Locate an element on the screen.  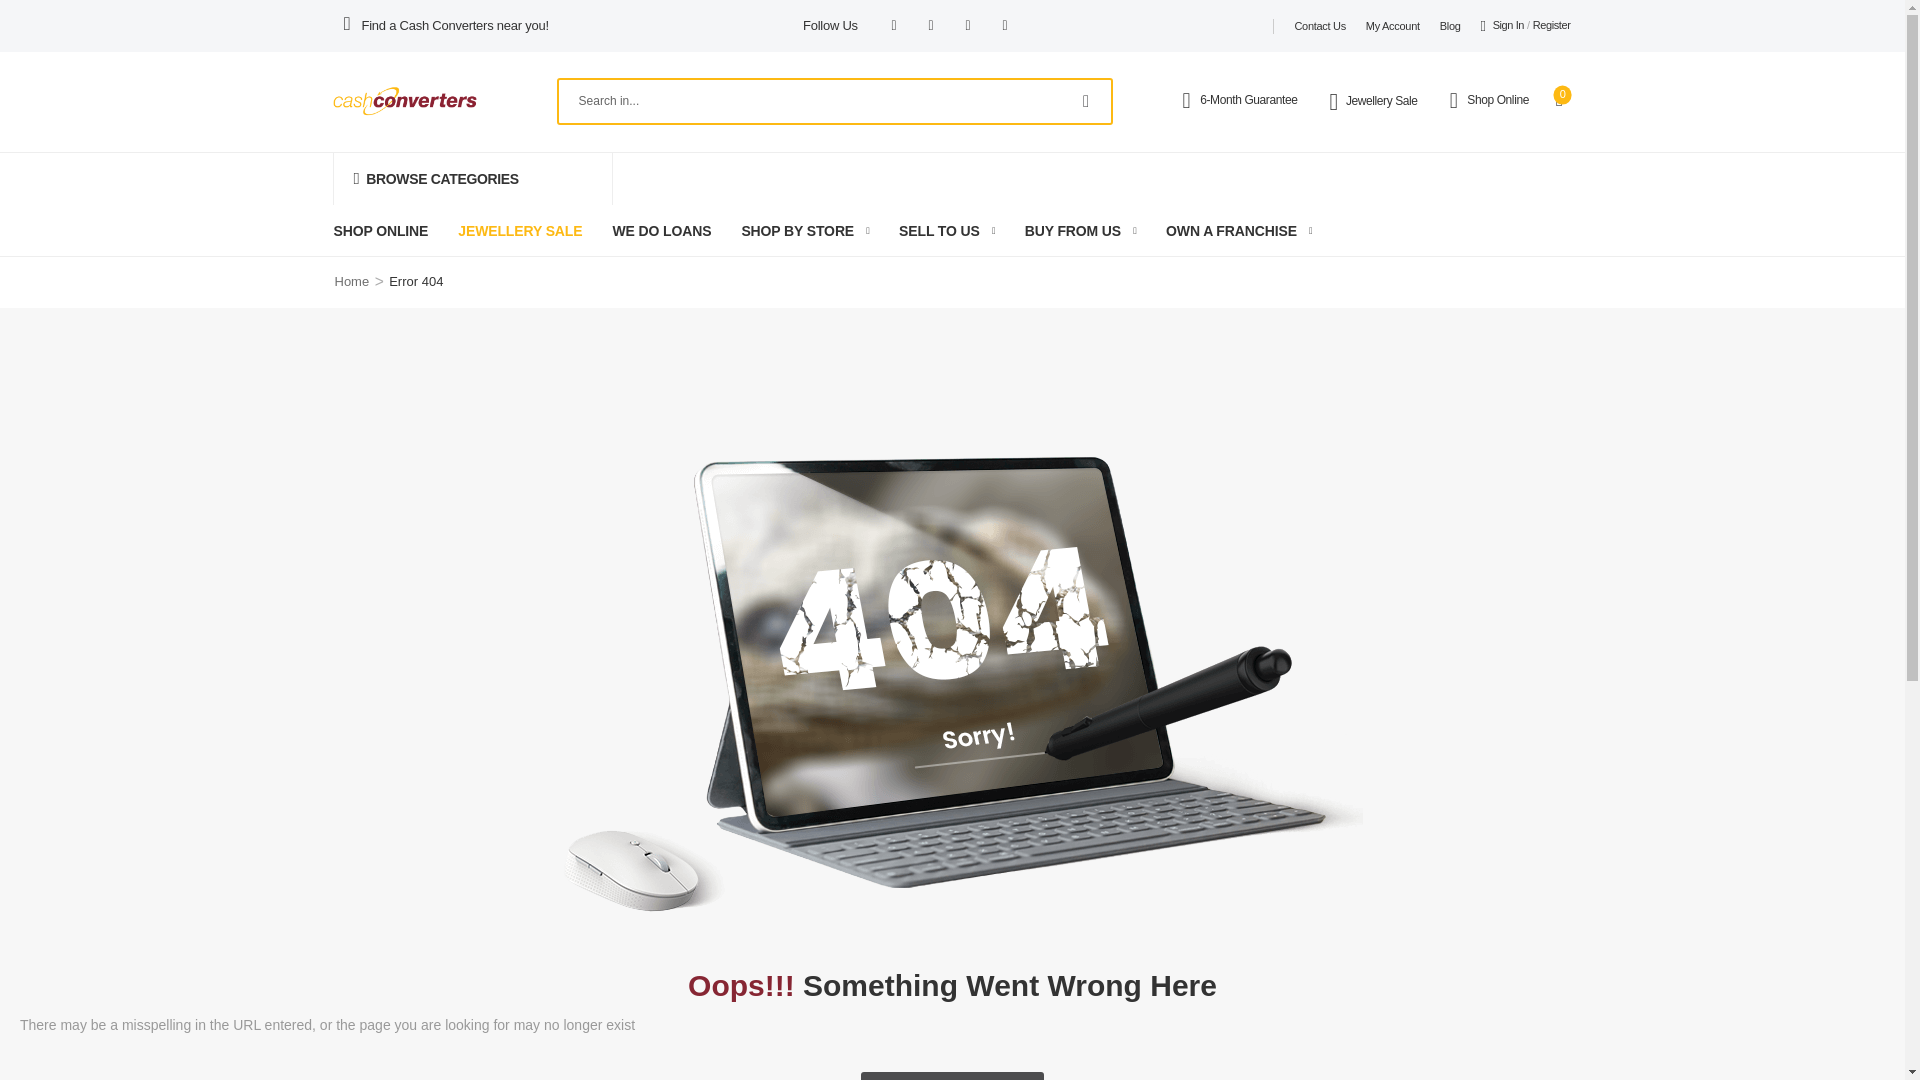
Blog is located at coordinates (1450, 26).